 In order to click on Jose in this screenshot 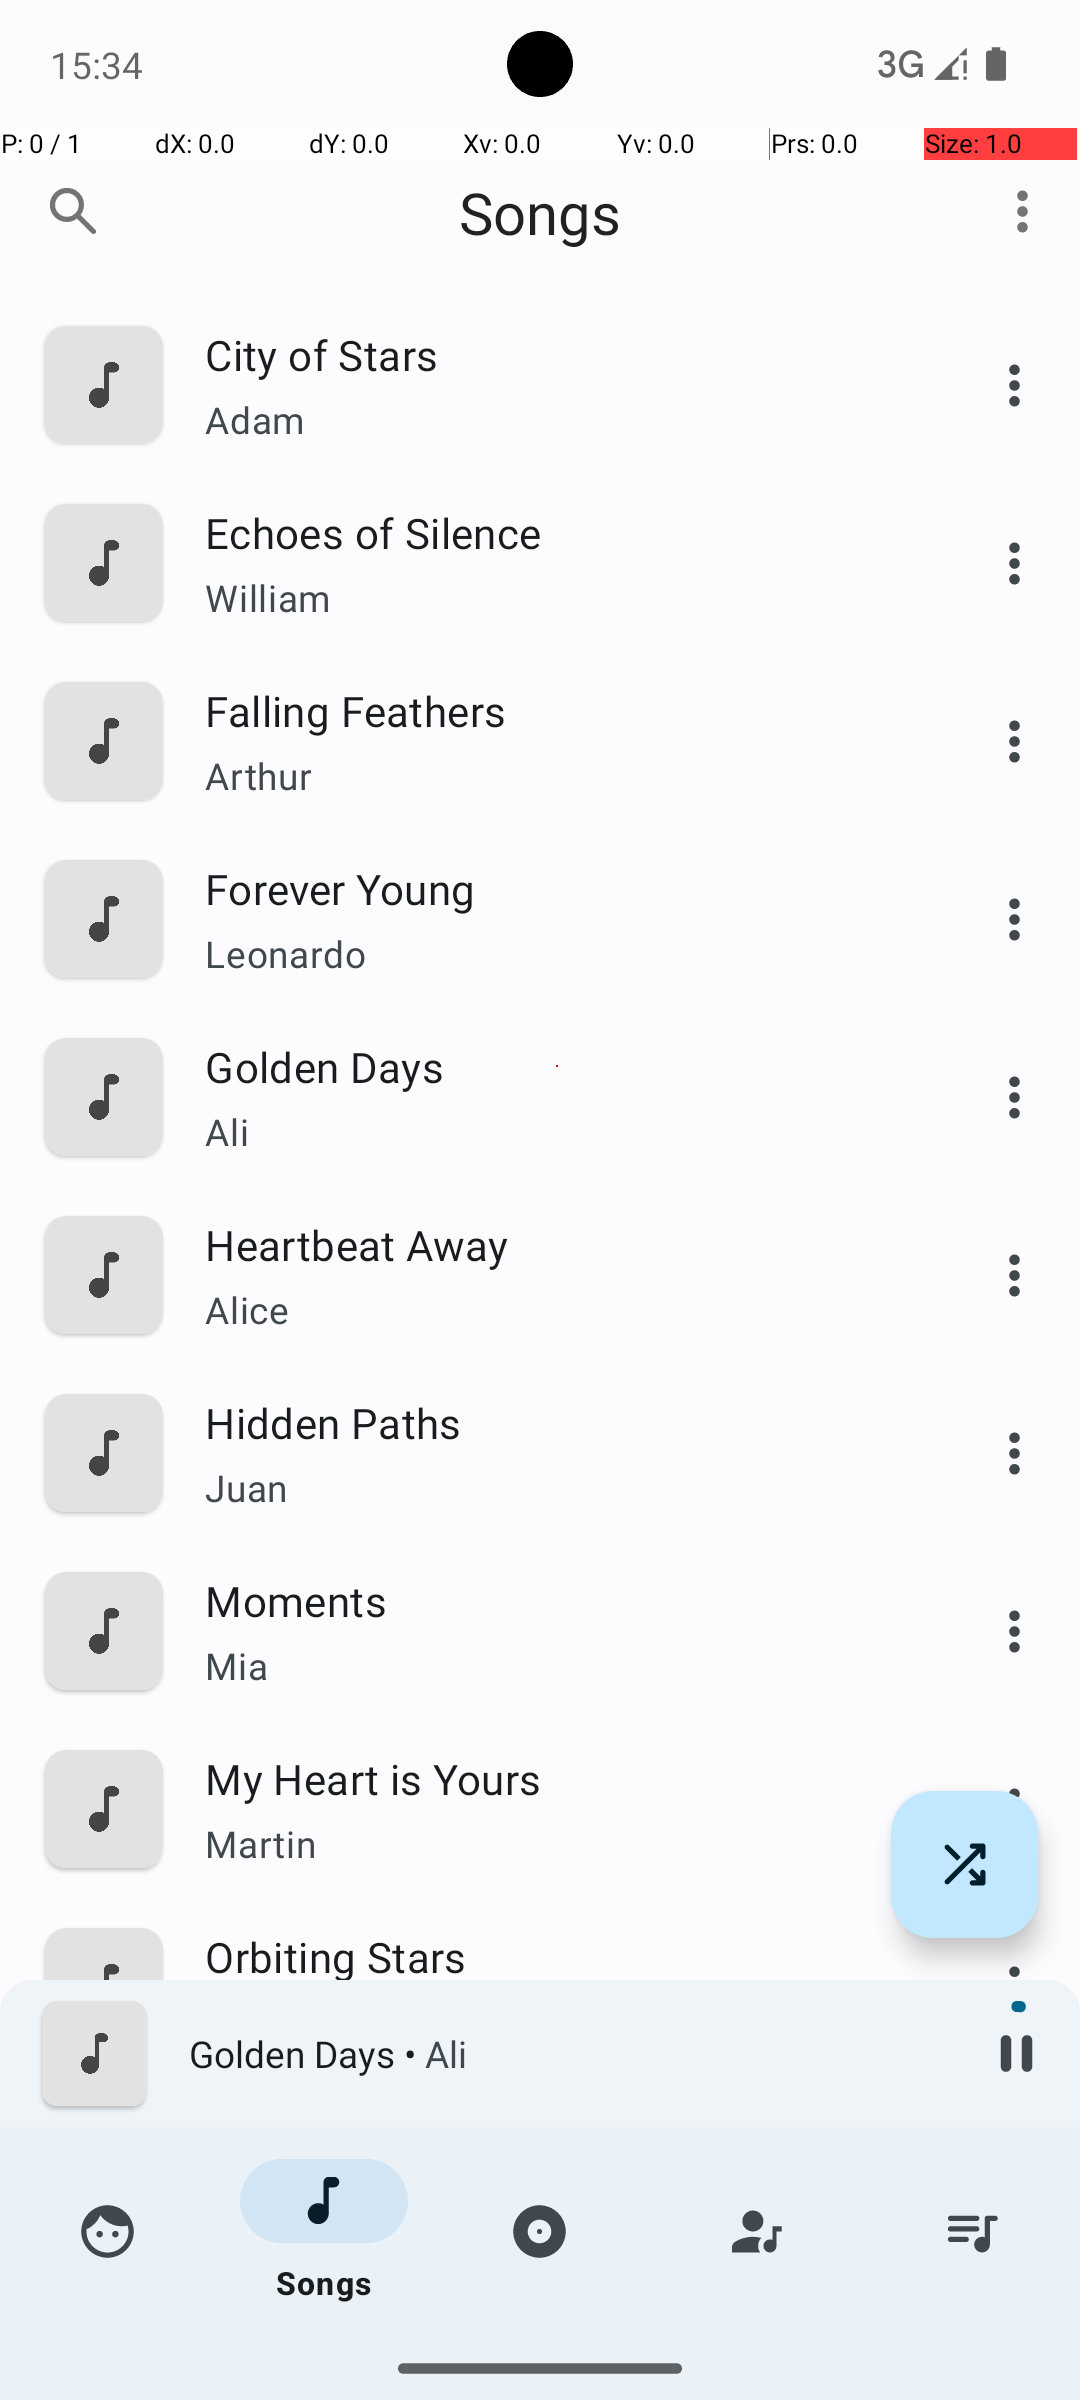, I will do `click(557, 2200)`.